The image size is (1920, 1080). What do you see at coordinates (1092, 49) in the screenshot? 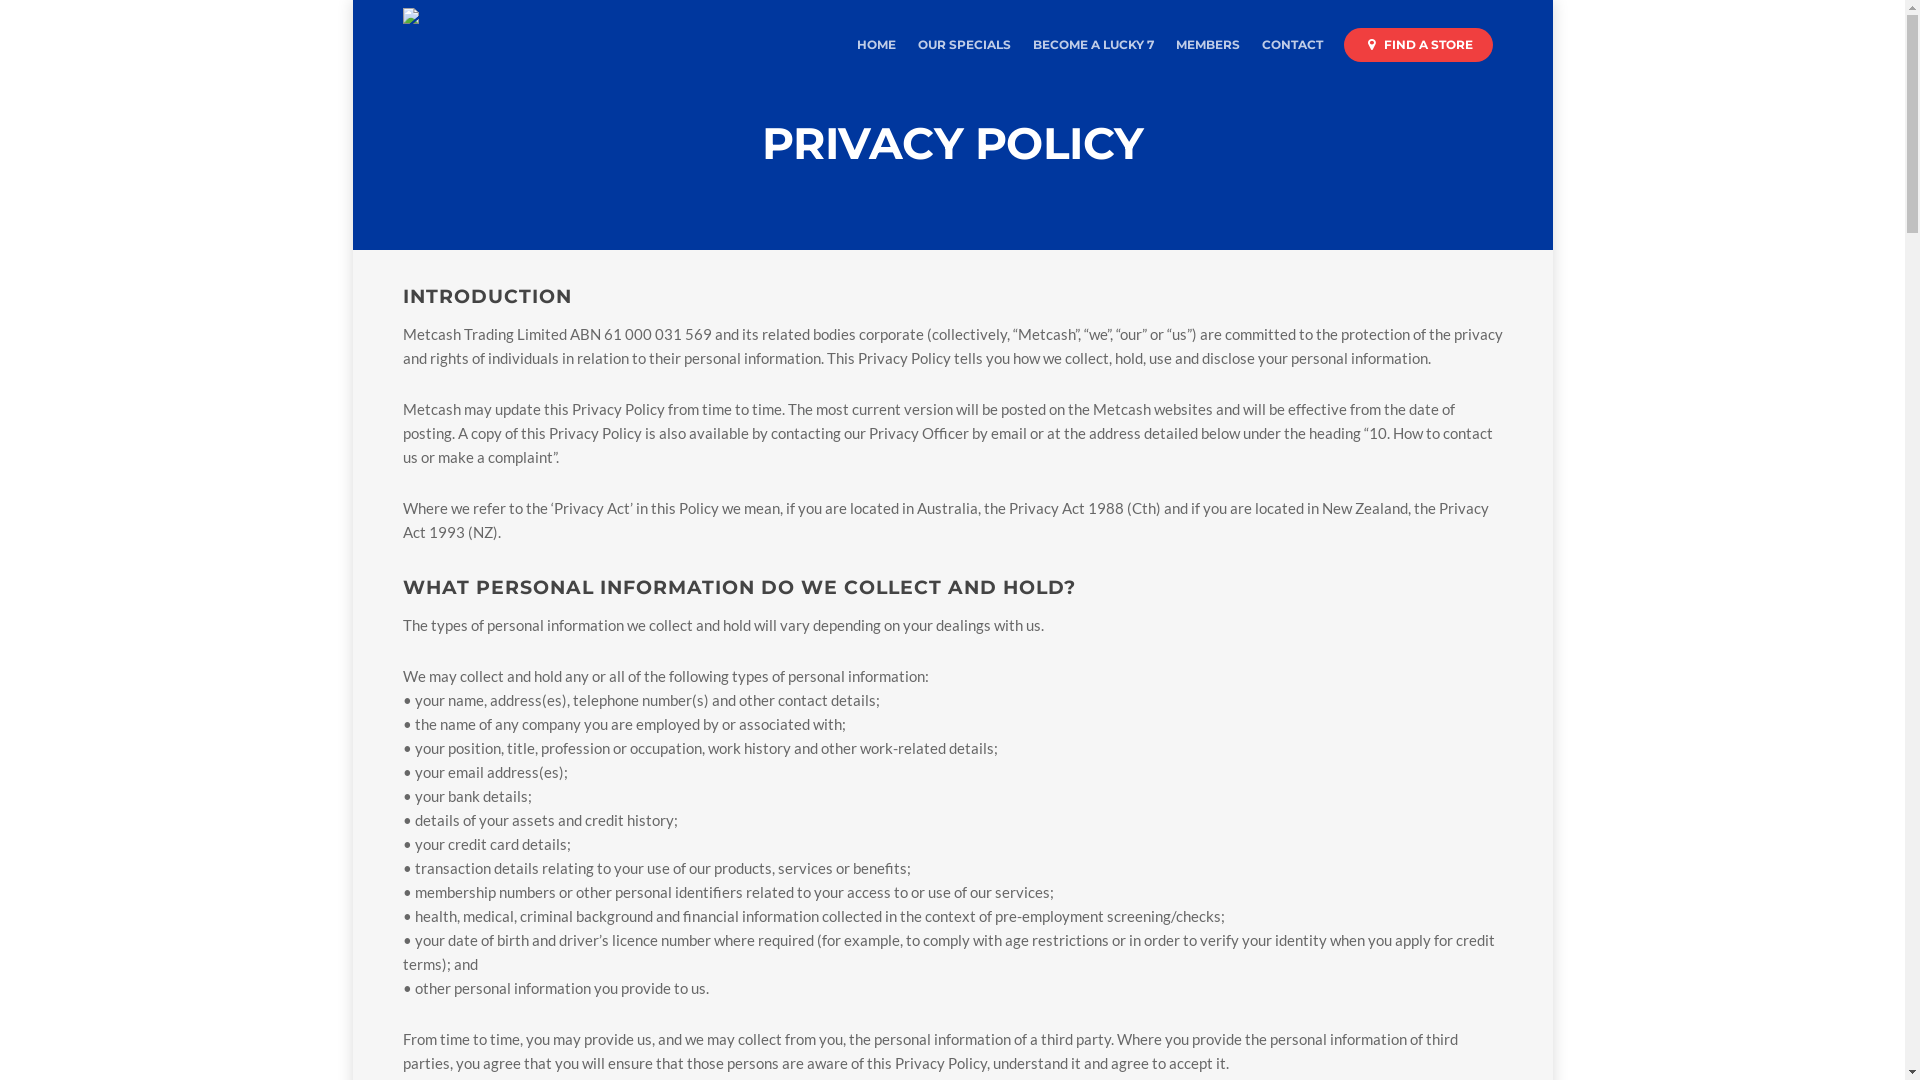
I see `BECOME A LUCKY 7` at bounding box center [1092, 49].